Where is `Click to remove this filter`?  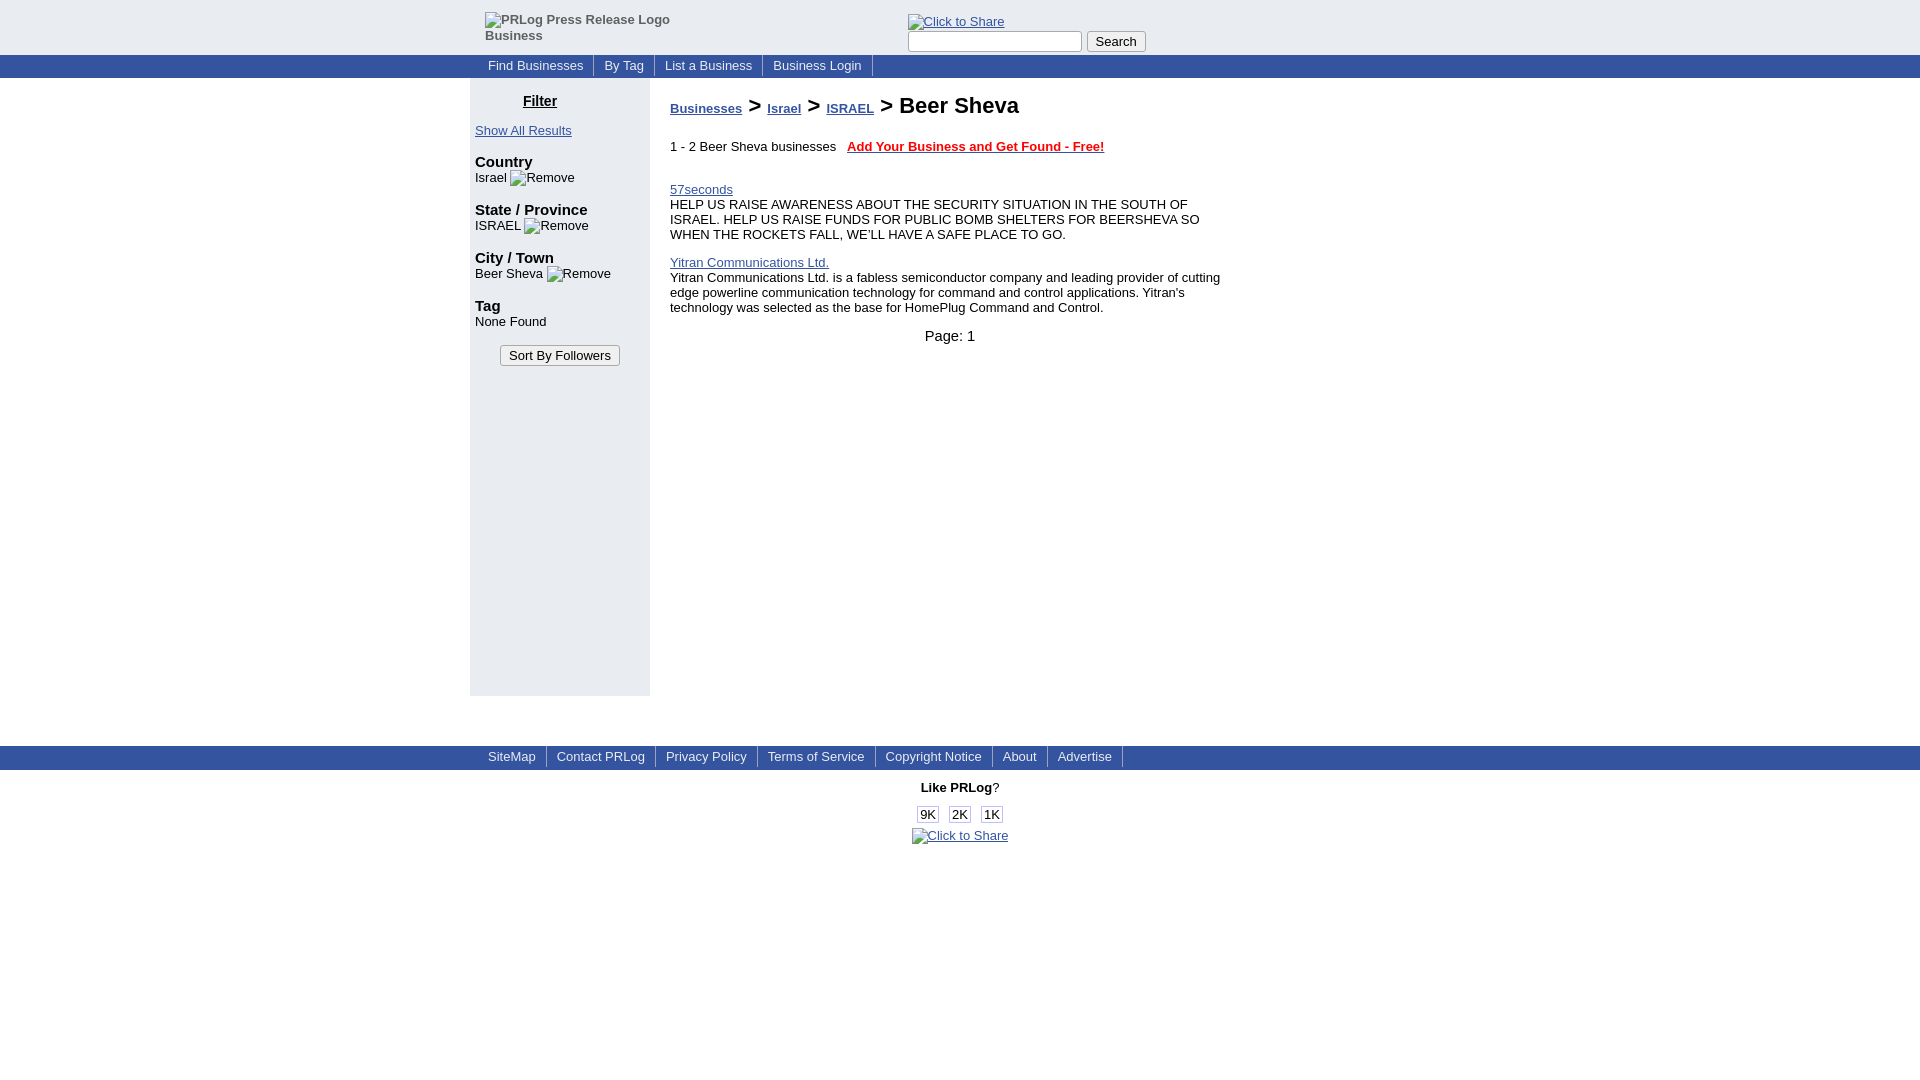 Click to remove this filter is located at coordinates (532, 226).